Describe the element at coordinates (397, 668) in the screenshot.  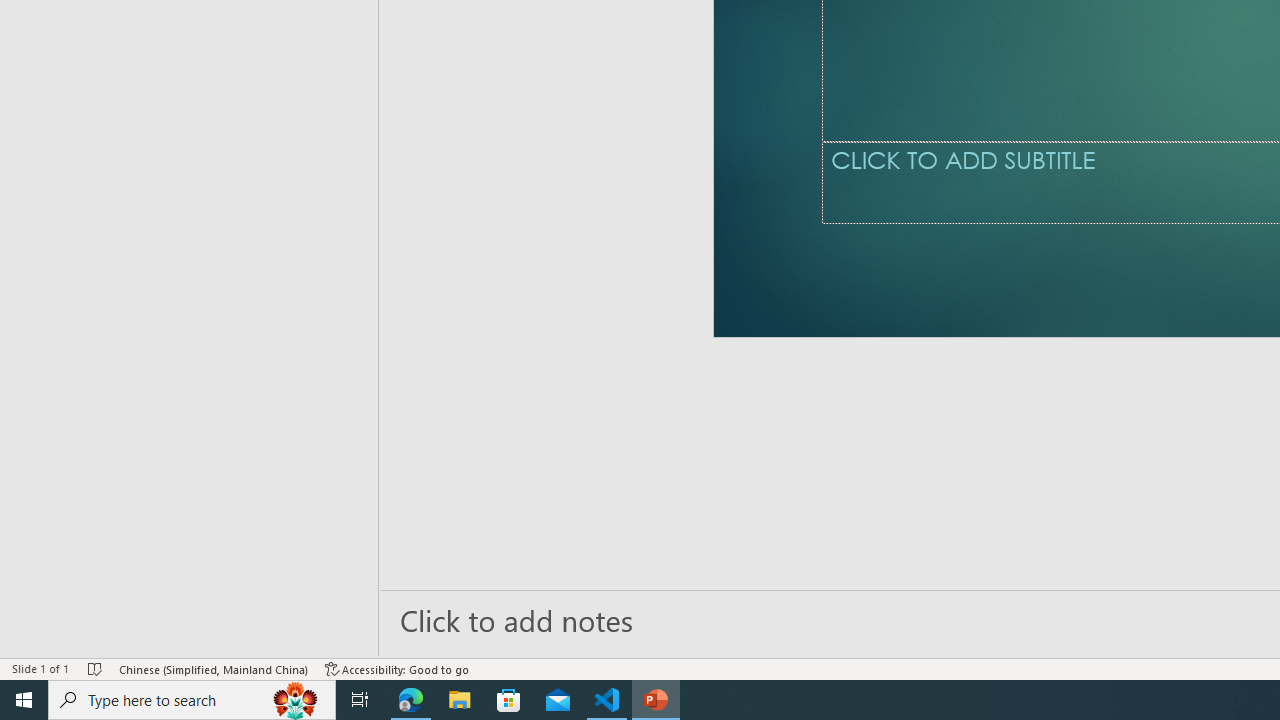
I see `Accessibility Checker Accessibility: Good to go` at that location.